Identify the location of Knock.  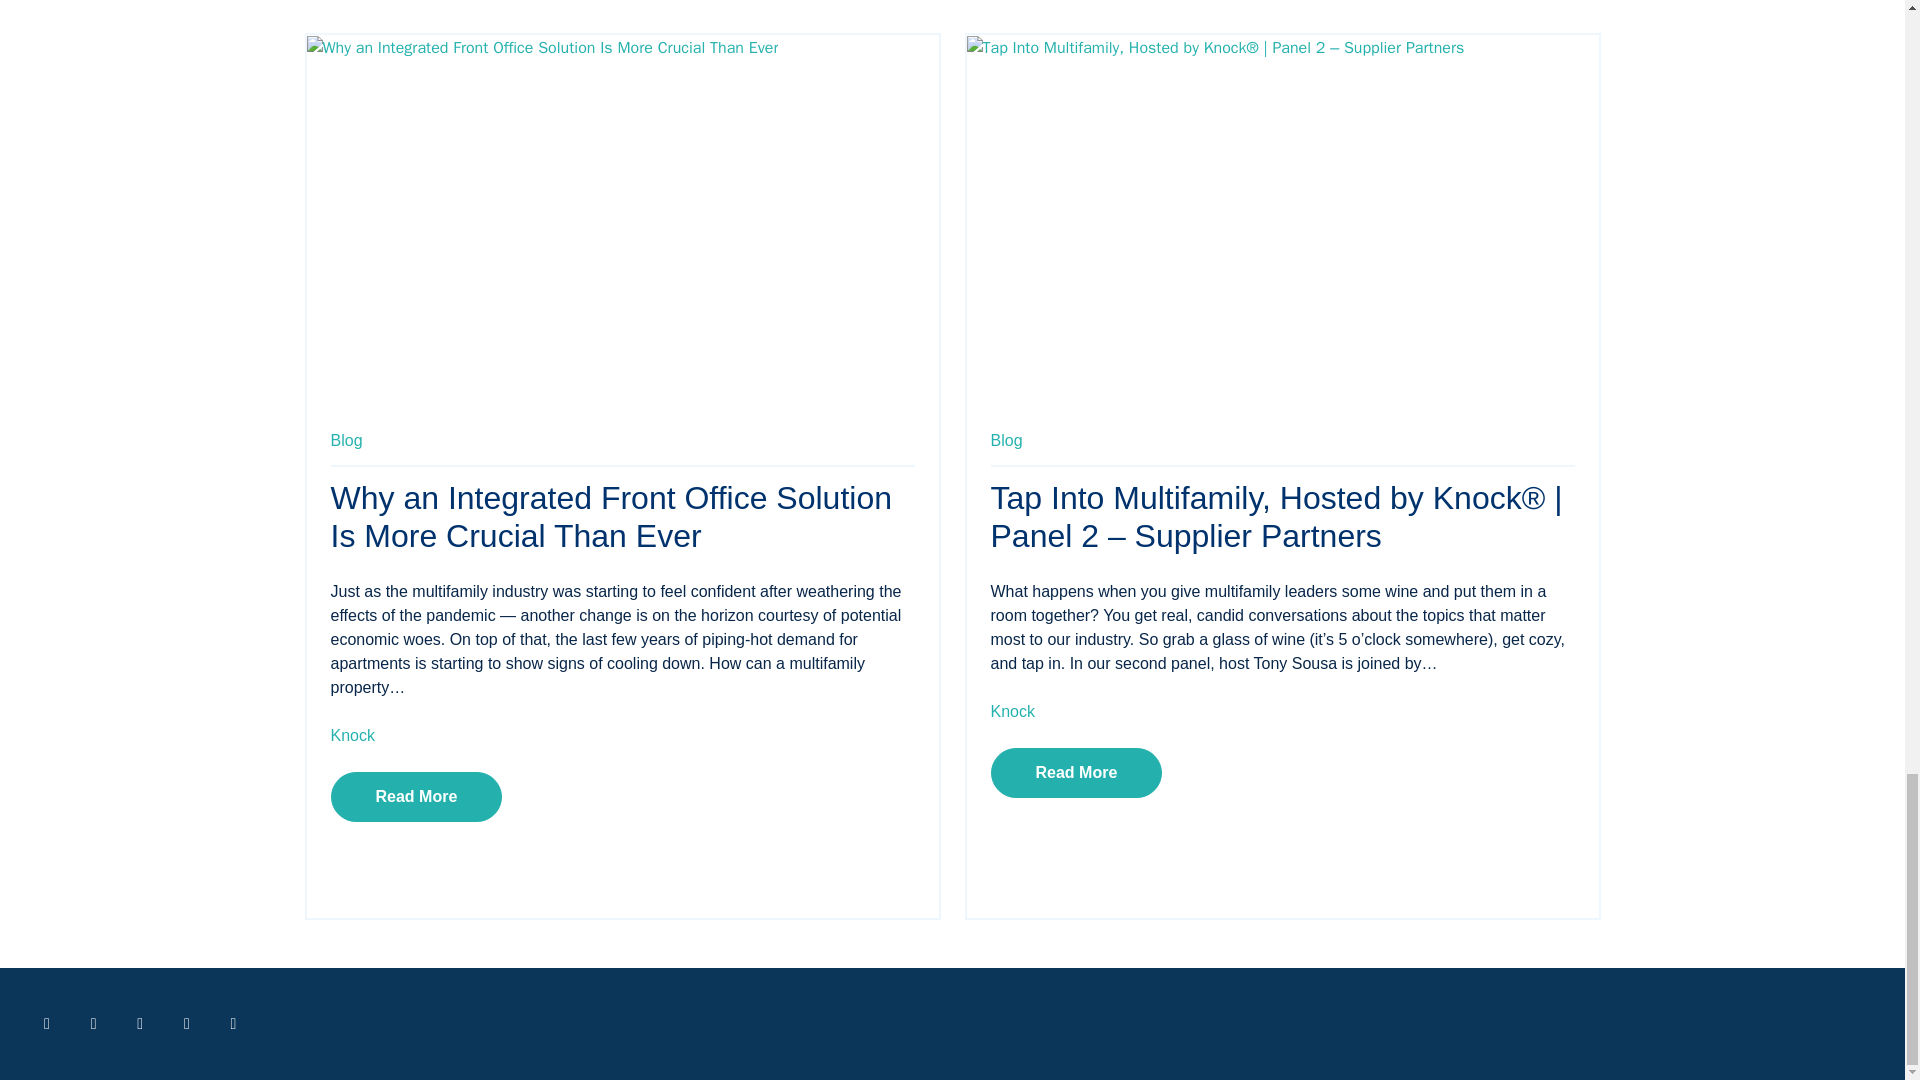
(352, 735).